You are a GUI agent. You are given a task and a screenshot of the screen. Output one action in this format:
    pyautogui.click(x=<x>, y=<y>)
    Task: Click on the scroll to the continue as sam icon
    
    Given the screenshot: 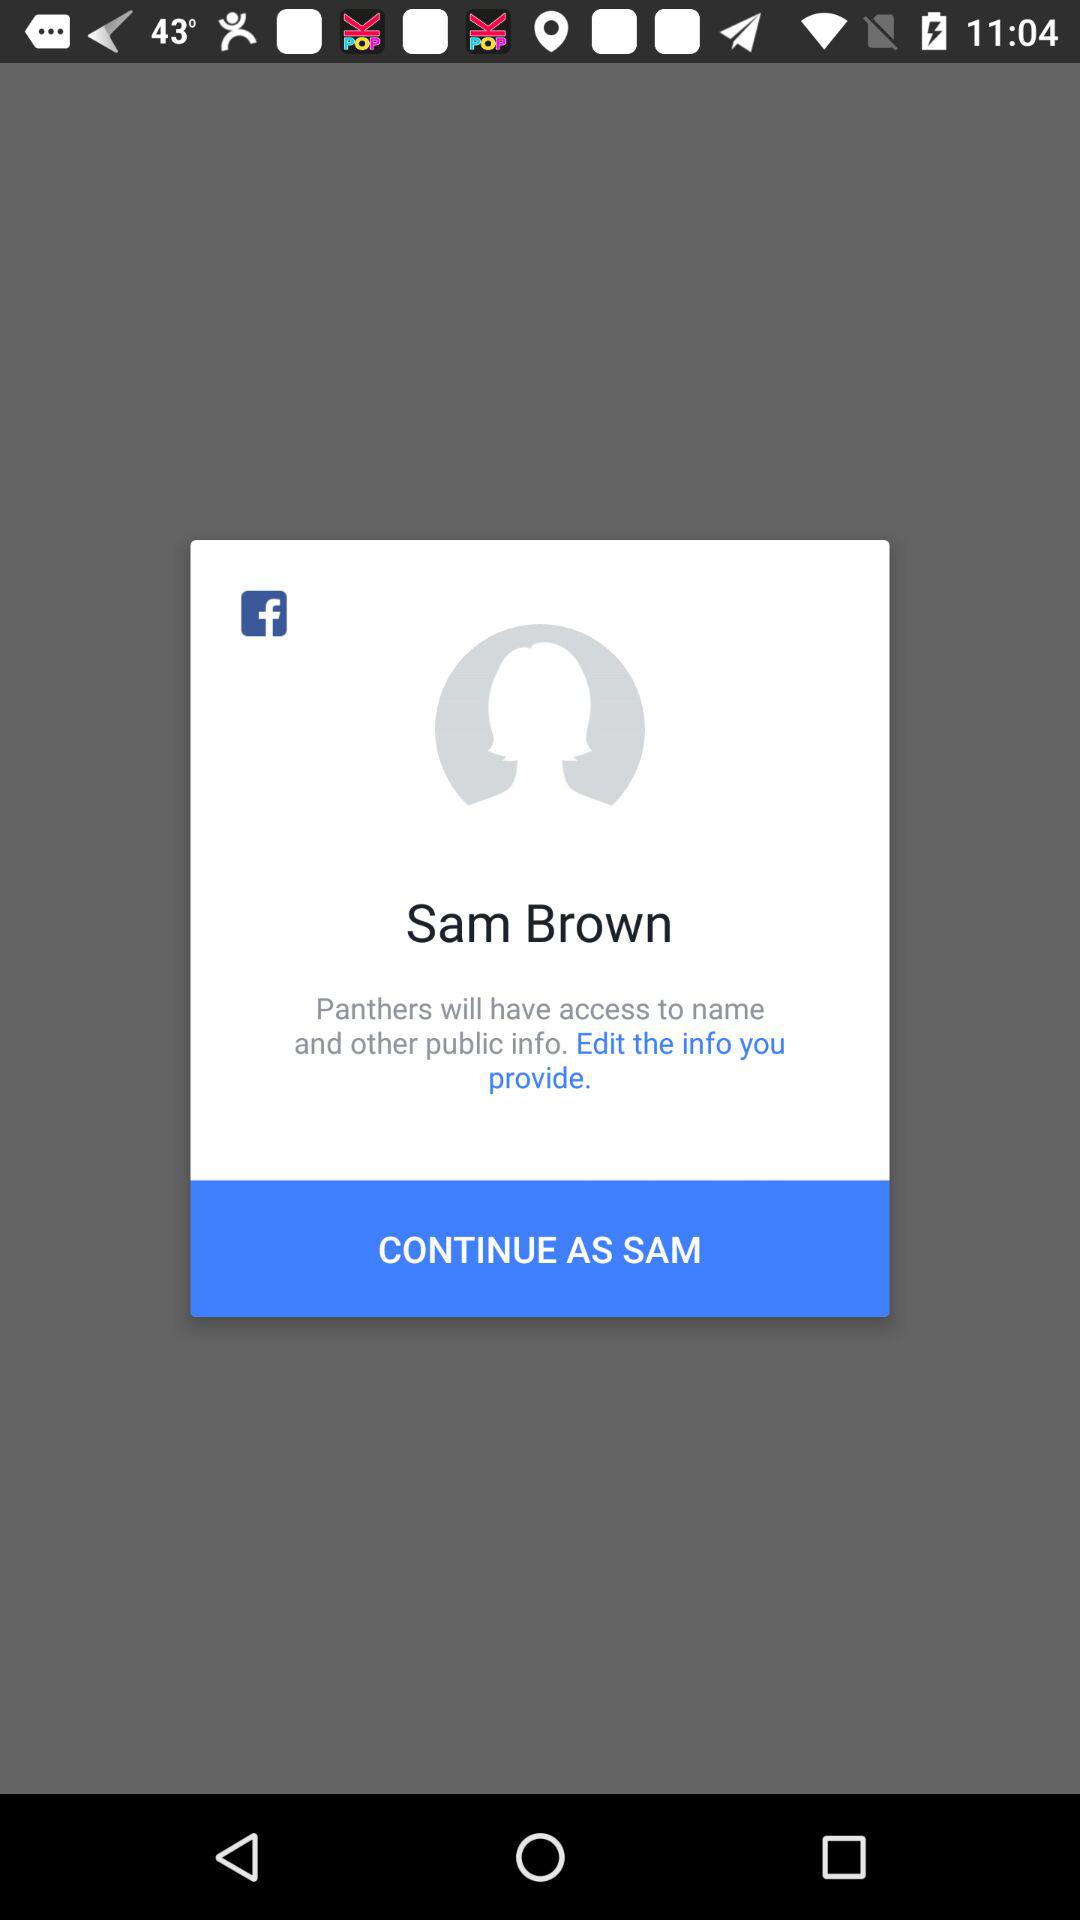 What is the action you would take?
    pyautogui.click(x=540, y=1248)
    